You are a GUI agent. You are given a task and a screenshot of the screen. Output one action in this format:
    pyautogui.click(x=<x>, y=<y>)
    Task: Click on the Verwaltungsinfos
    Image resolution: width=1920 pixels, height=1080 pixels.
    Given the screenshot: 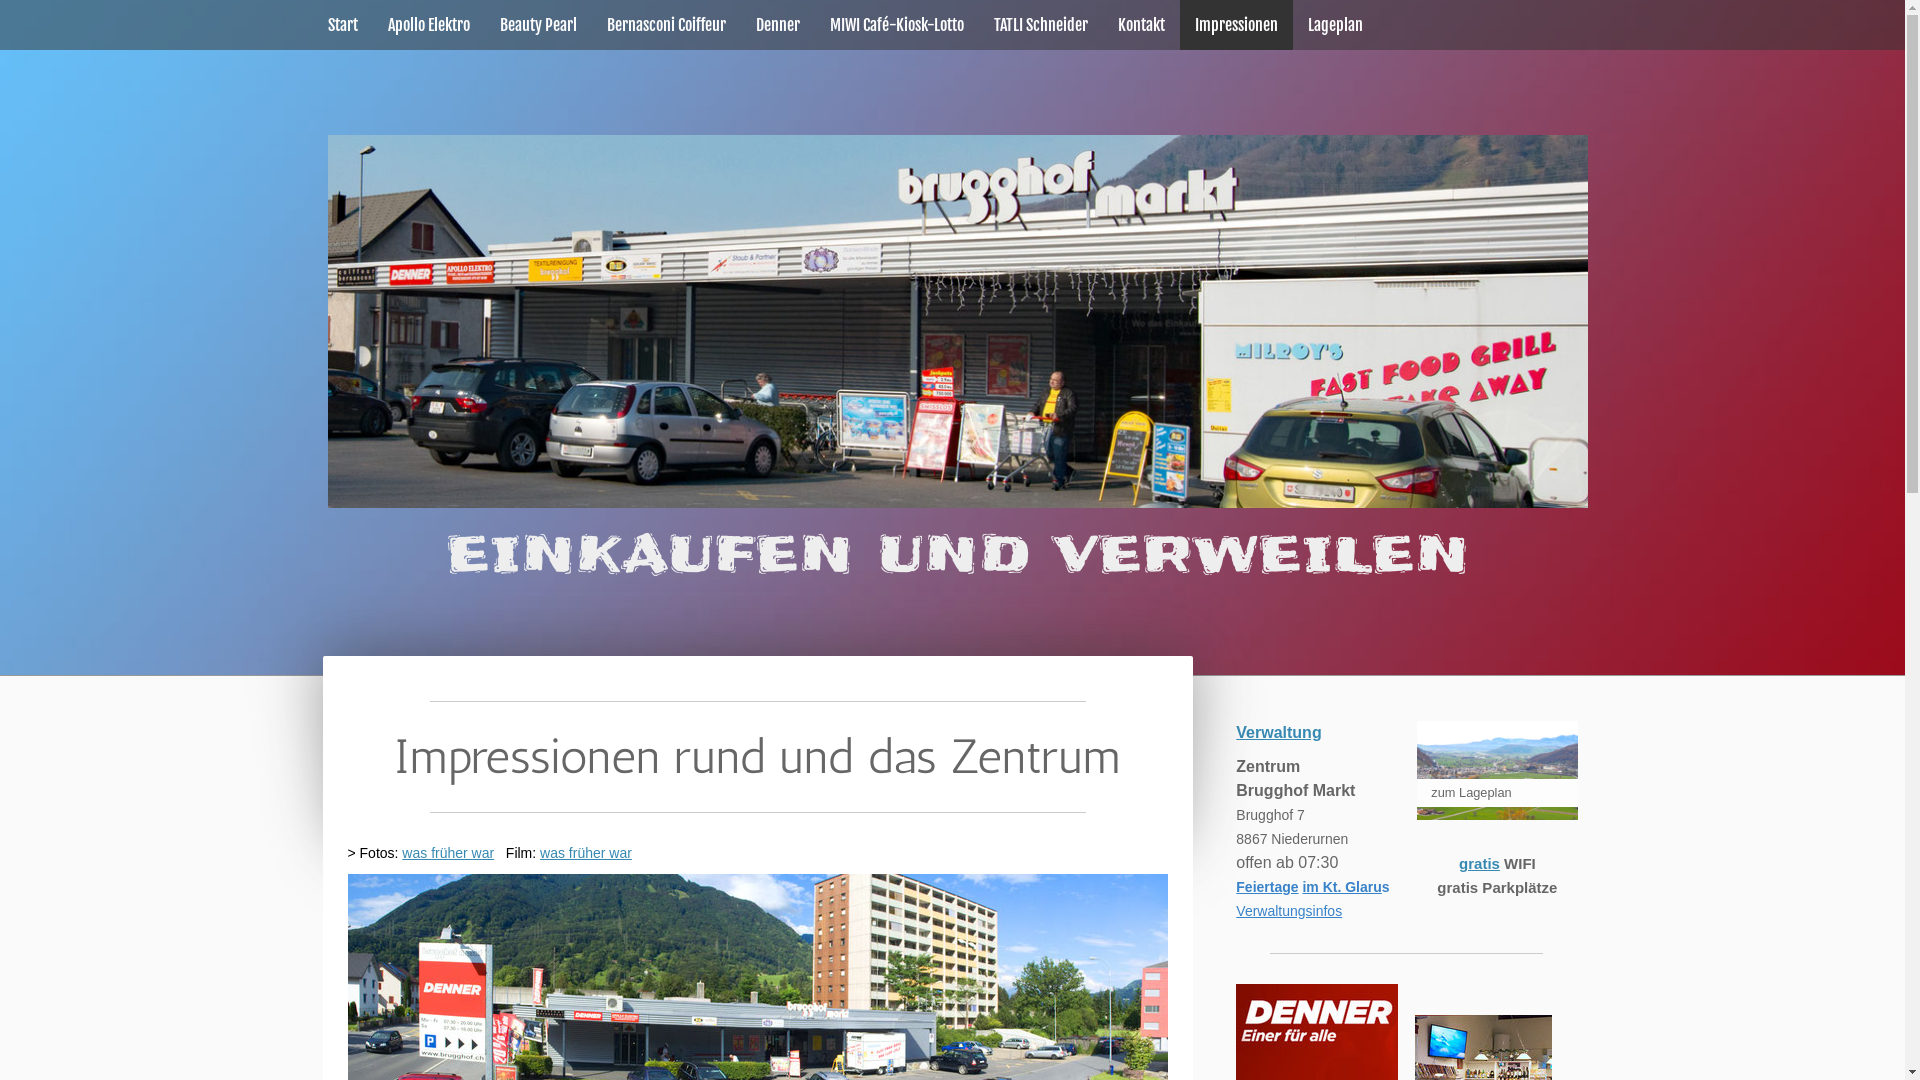 What is the action you would take?
    pyautogui.click(x=1289, y=910)
    